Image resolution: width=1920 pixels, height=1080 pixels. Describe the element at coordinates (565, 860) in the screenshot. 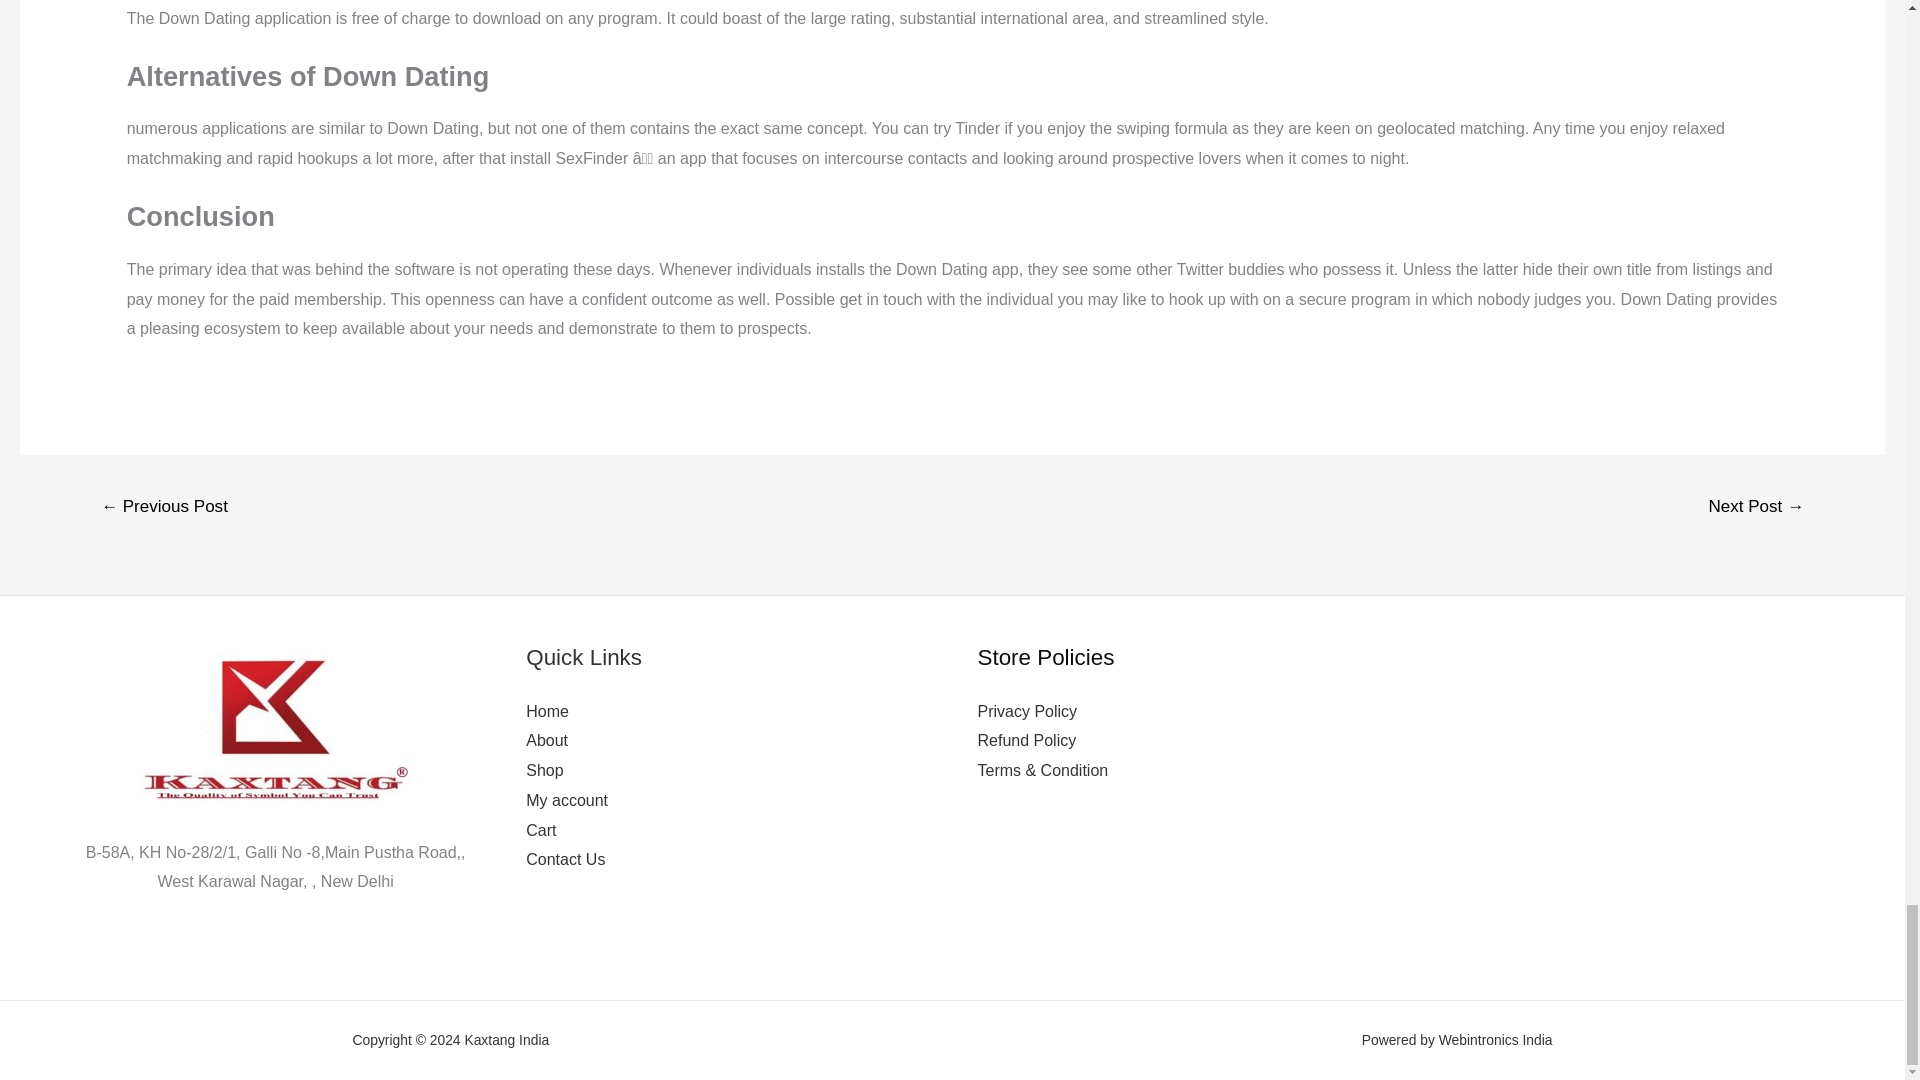

I see `Contact Us` at that location.